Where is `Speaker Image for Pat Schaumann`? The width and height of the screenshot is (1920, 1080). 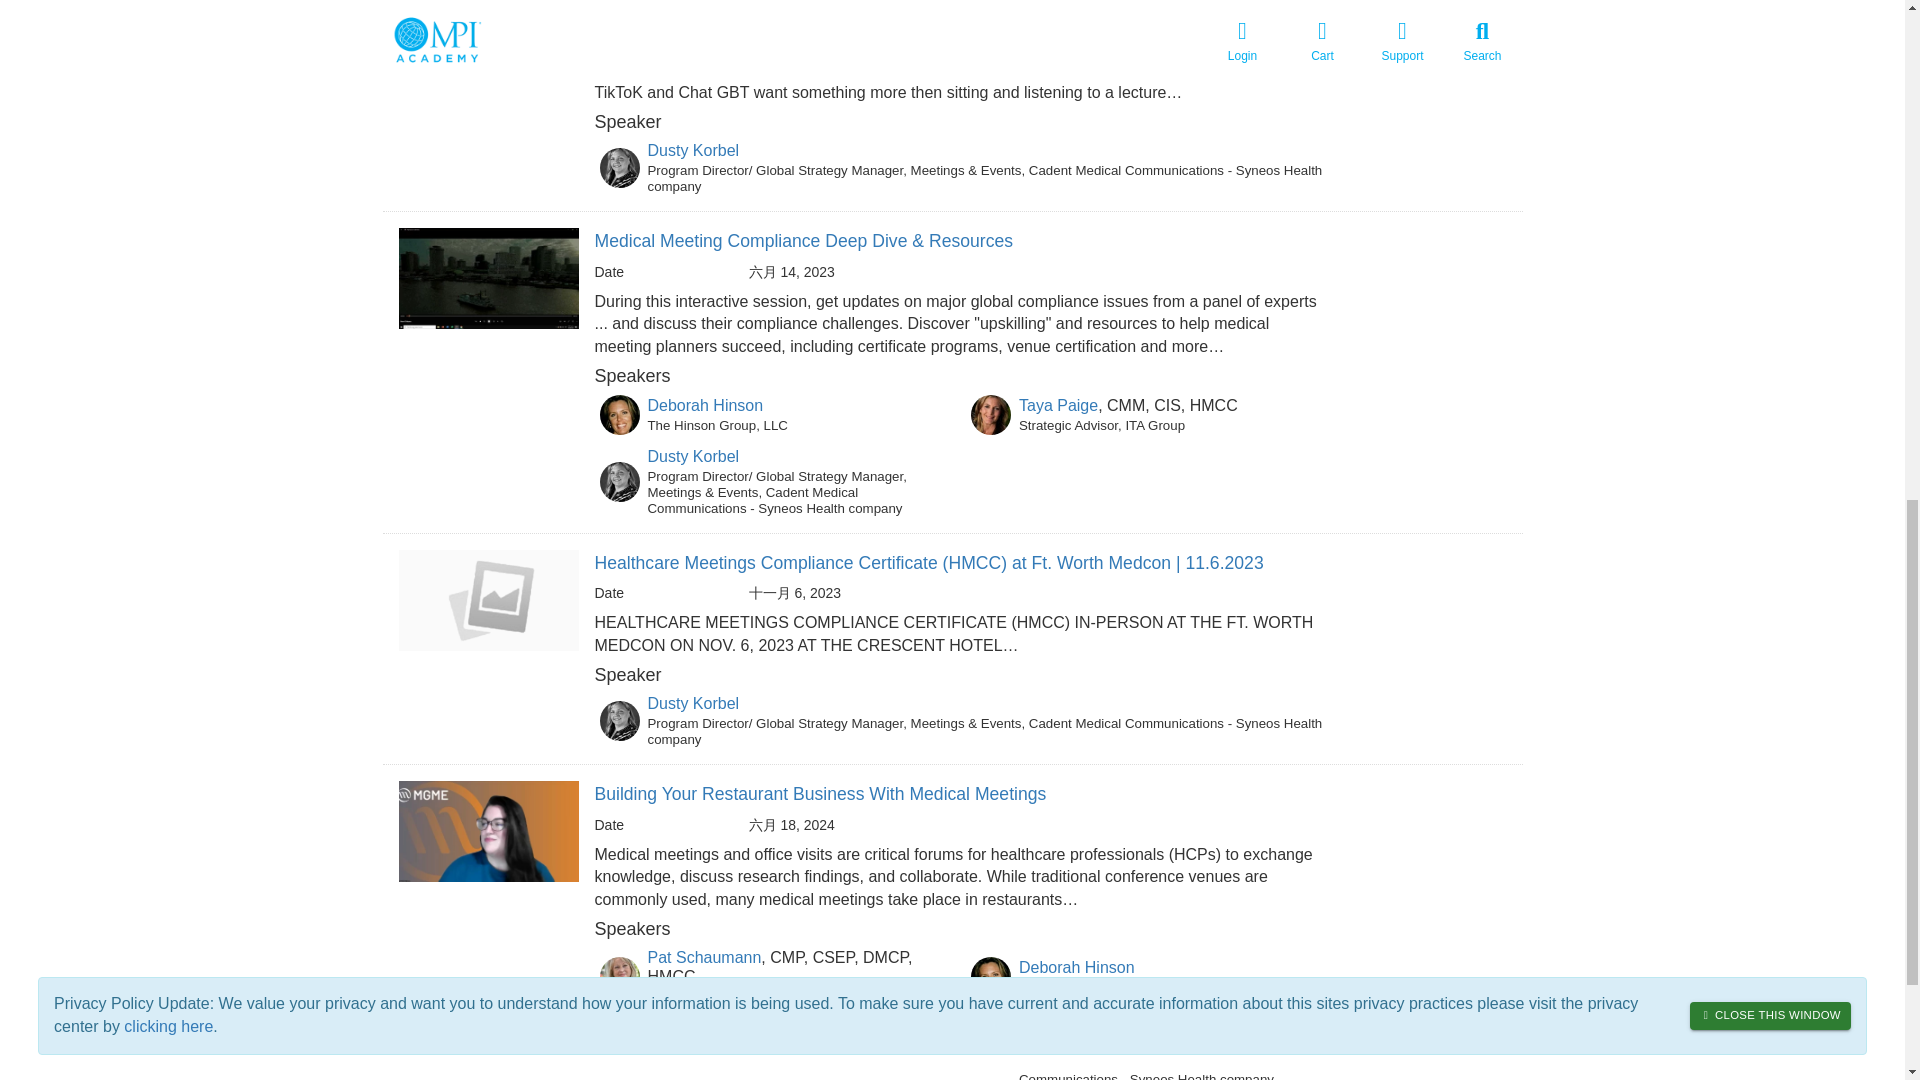 Speaker Image for Pat Schaumann is located at coordinates (619, 976).